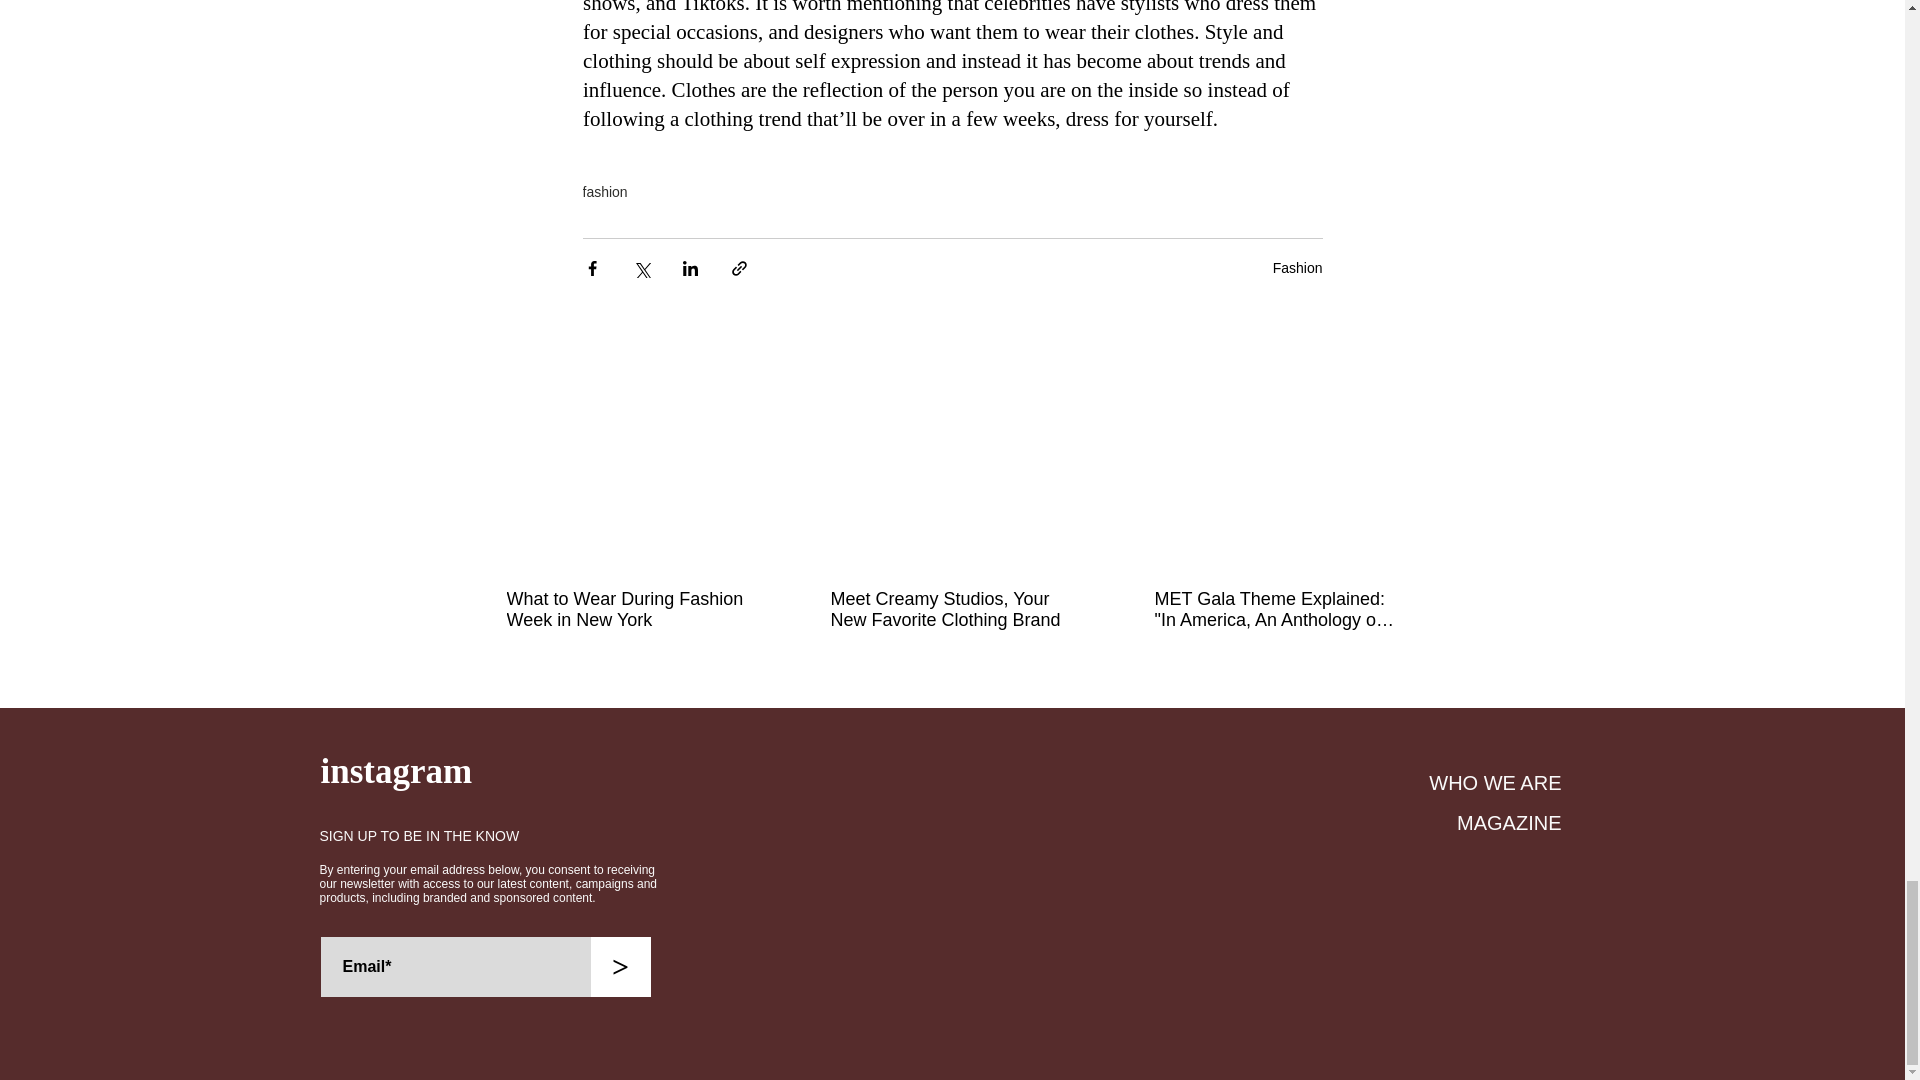 The image size is (1920, 1080). Describe the element at coordinates (604, 191) in the screenshot. I see `fashion` at that location.